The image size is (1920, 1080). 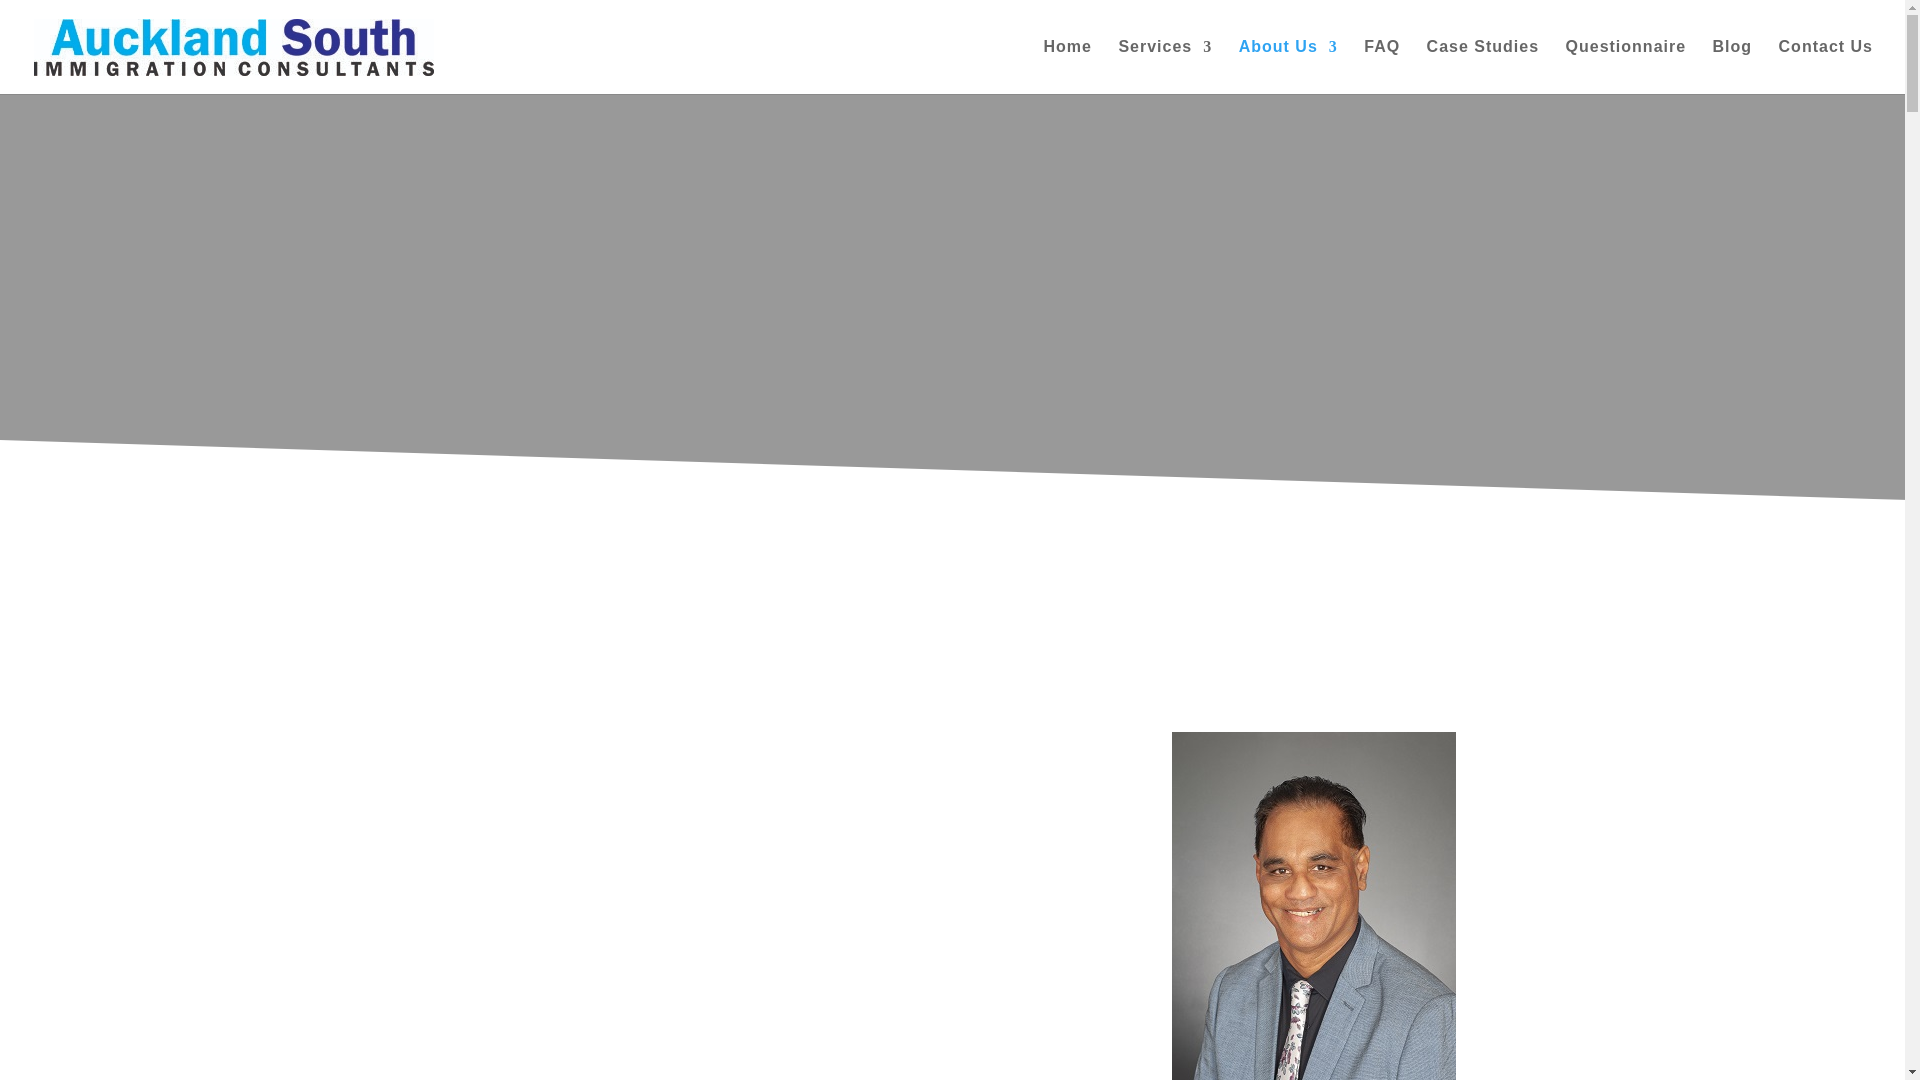 I want to click on Home, so click(x=1066, y=66).